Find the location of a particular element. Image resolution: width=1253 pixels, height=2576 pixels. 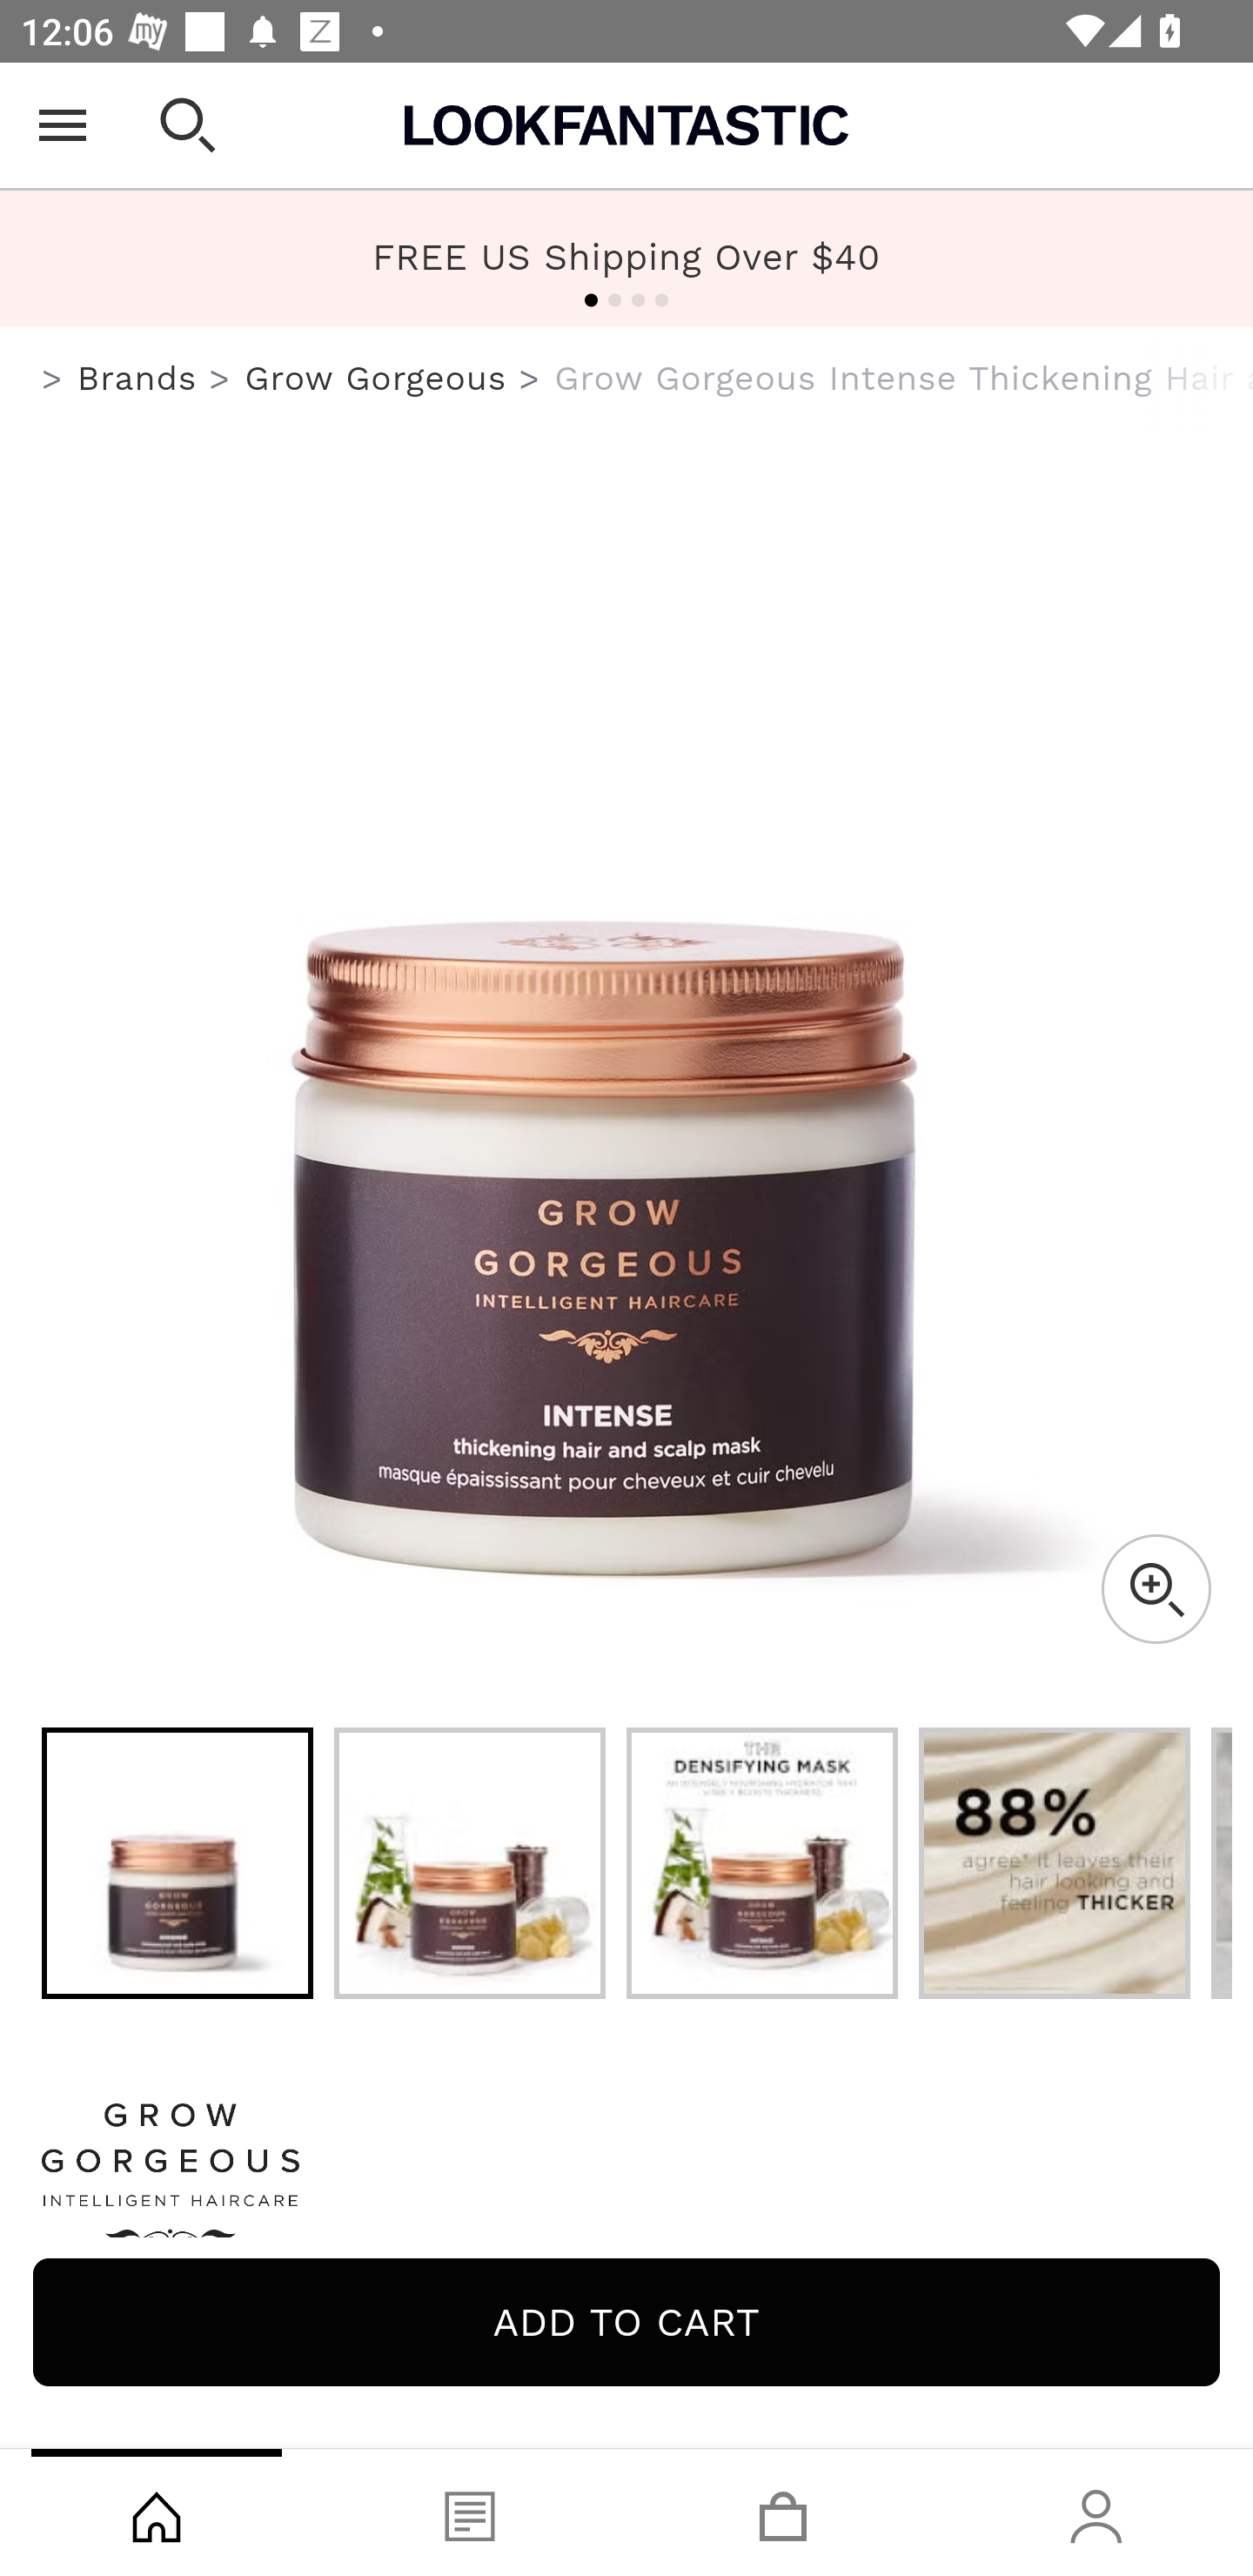

us.lookfantastic is located at coordinates (52, 379).